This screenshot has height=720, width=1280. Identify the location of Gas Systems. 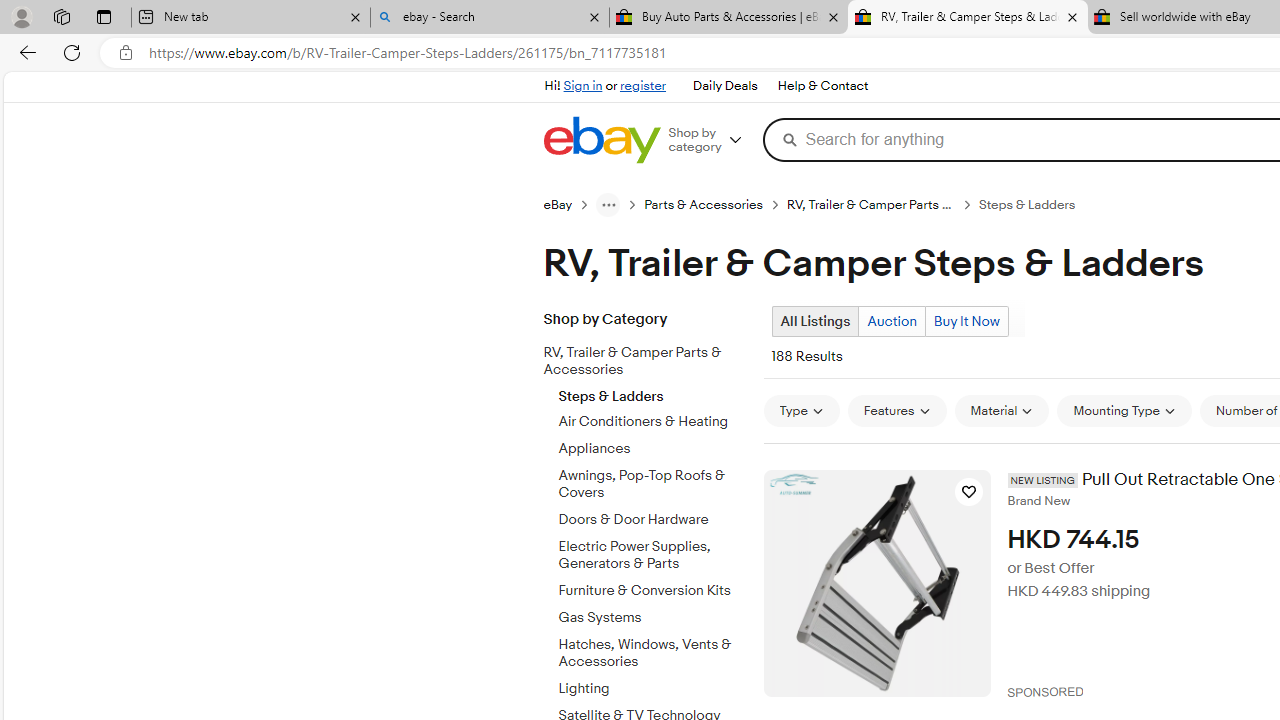
(653, 618).